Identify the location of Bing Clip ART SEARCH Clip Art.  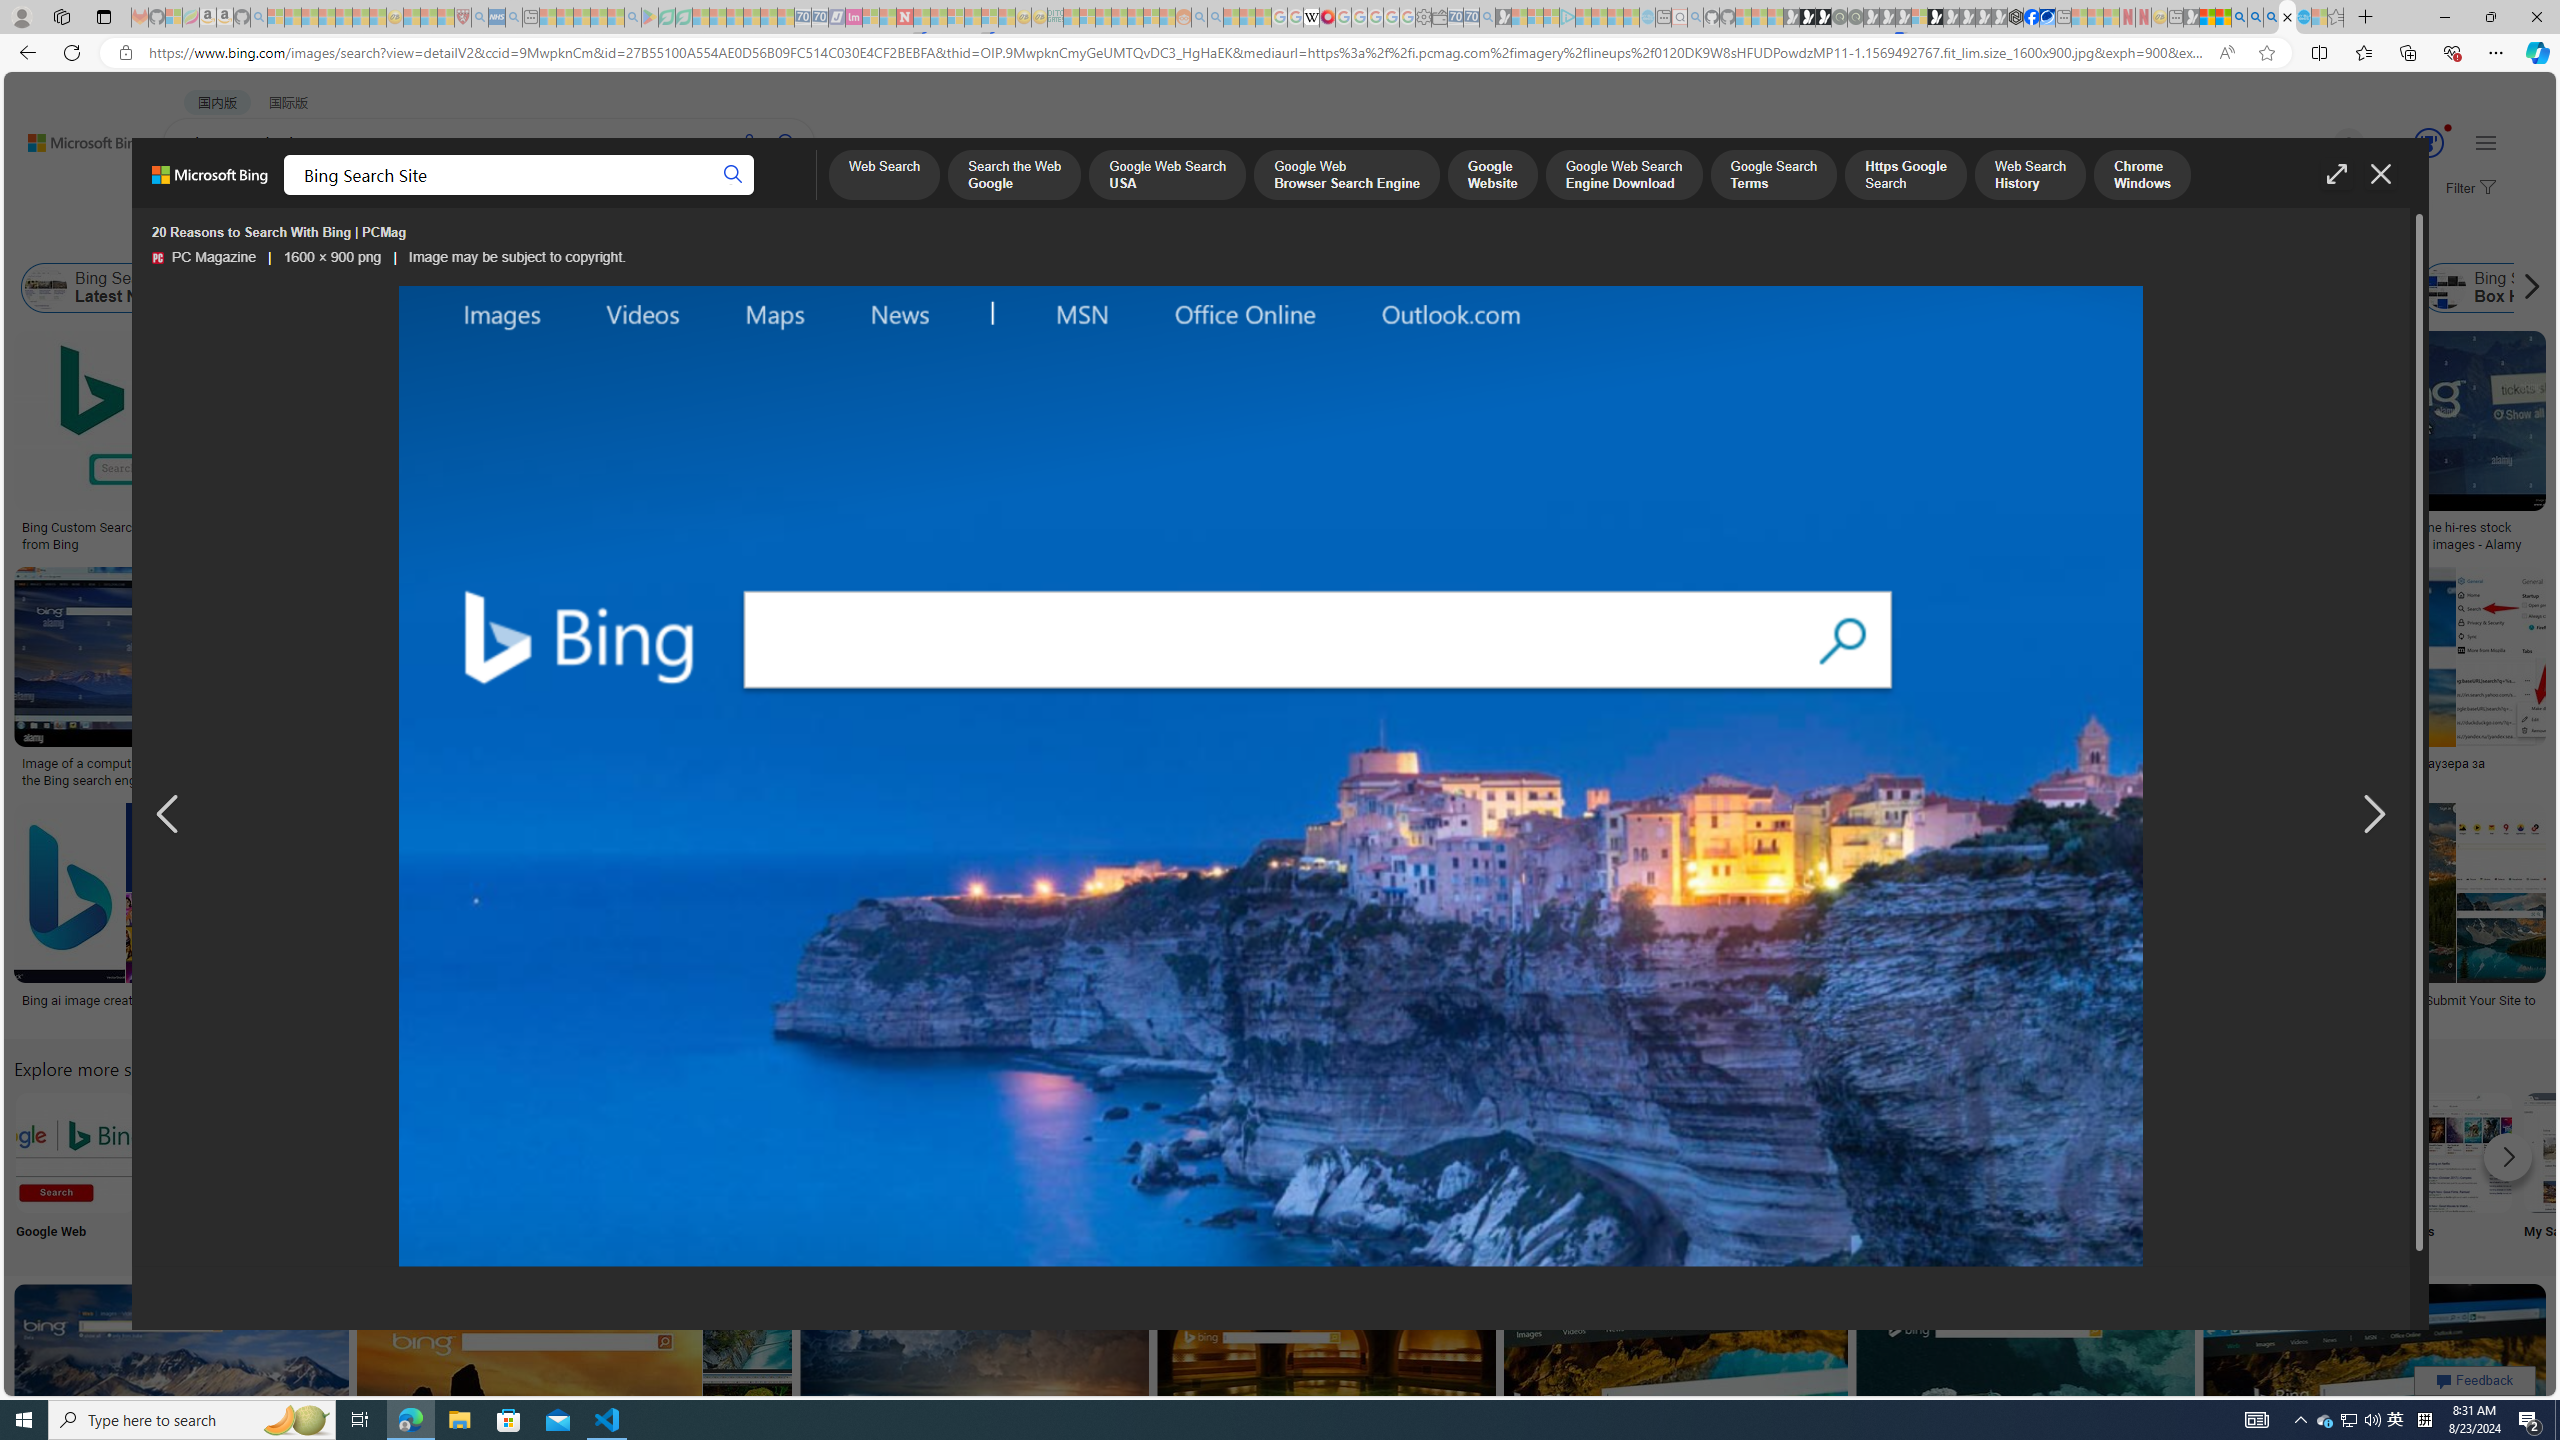
(867, 1170).